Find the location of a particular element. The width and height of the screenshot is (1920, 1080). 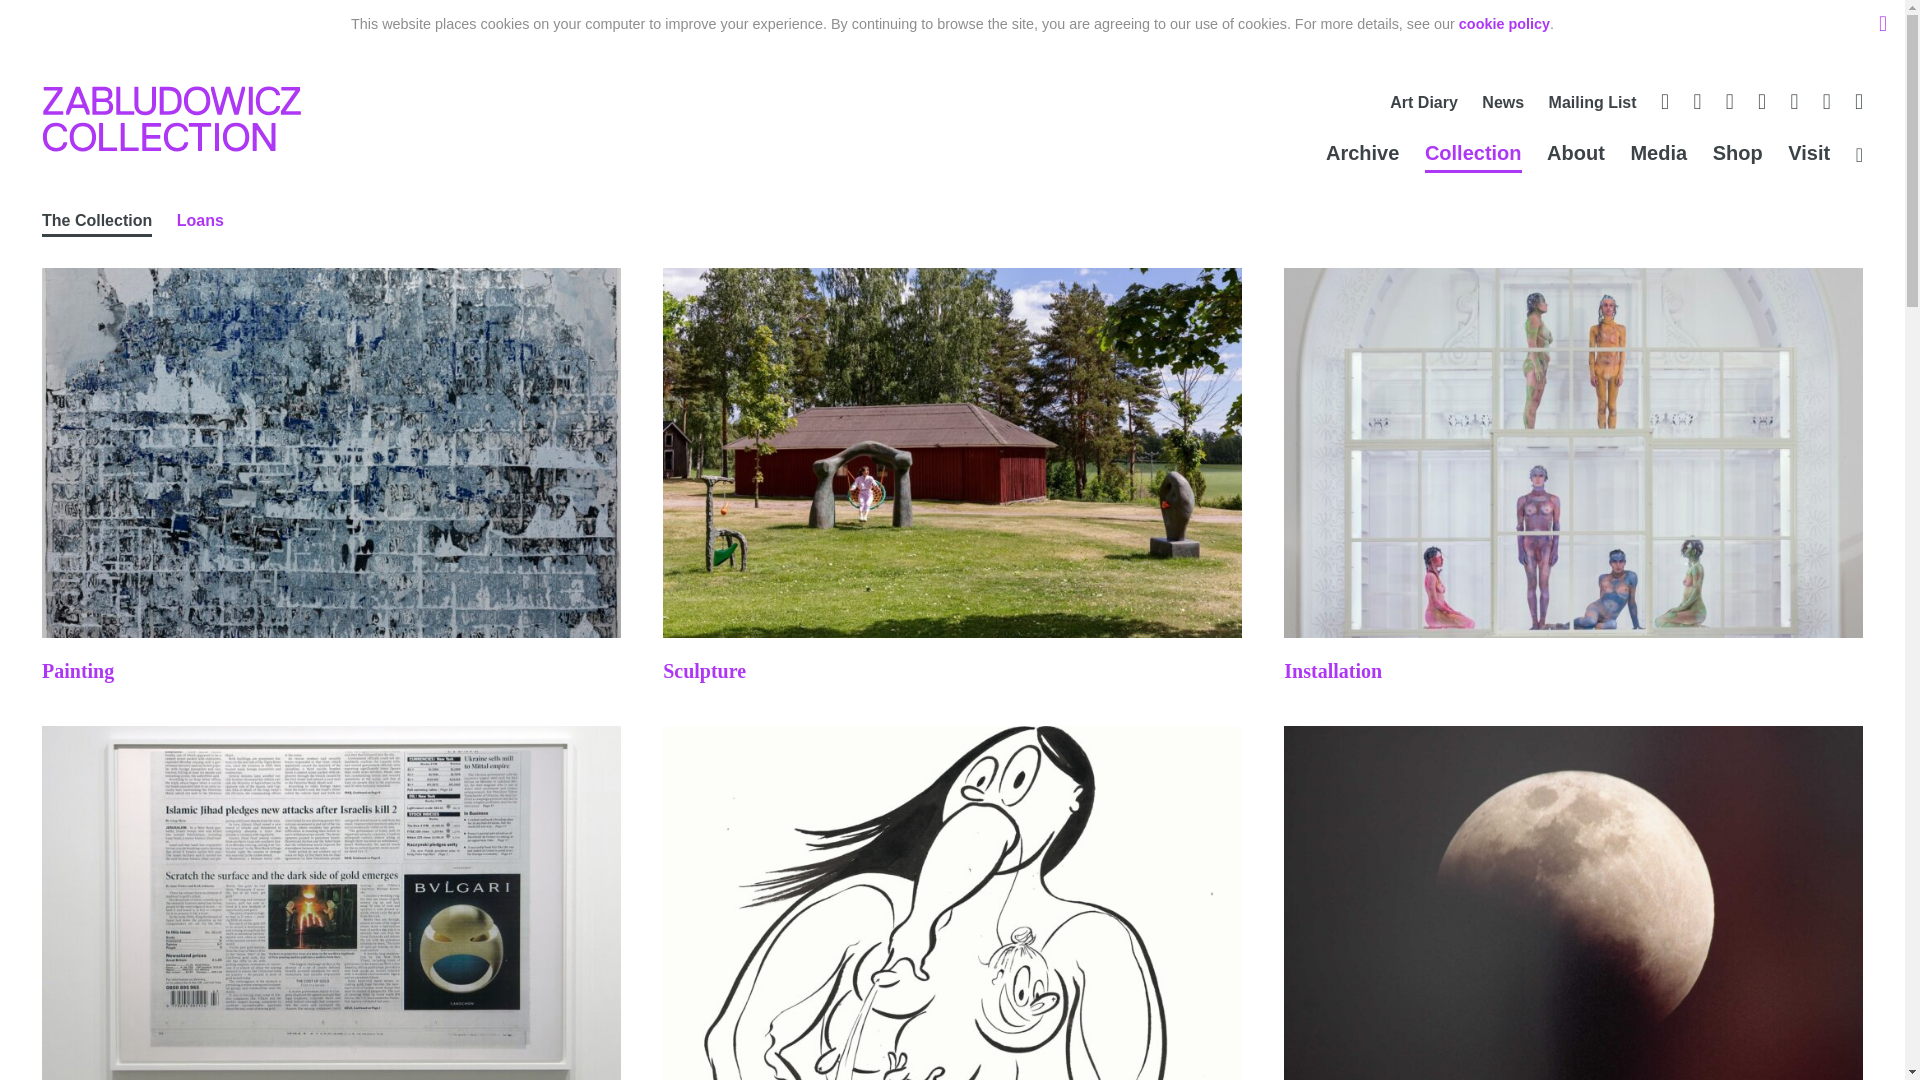

About is located at coordinates (1576, 156).